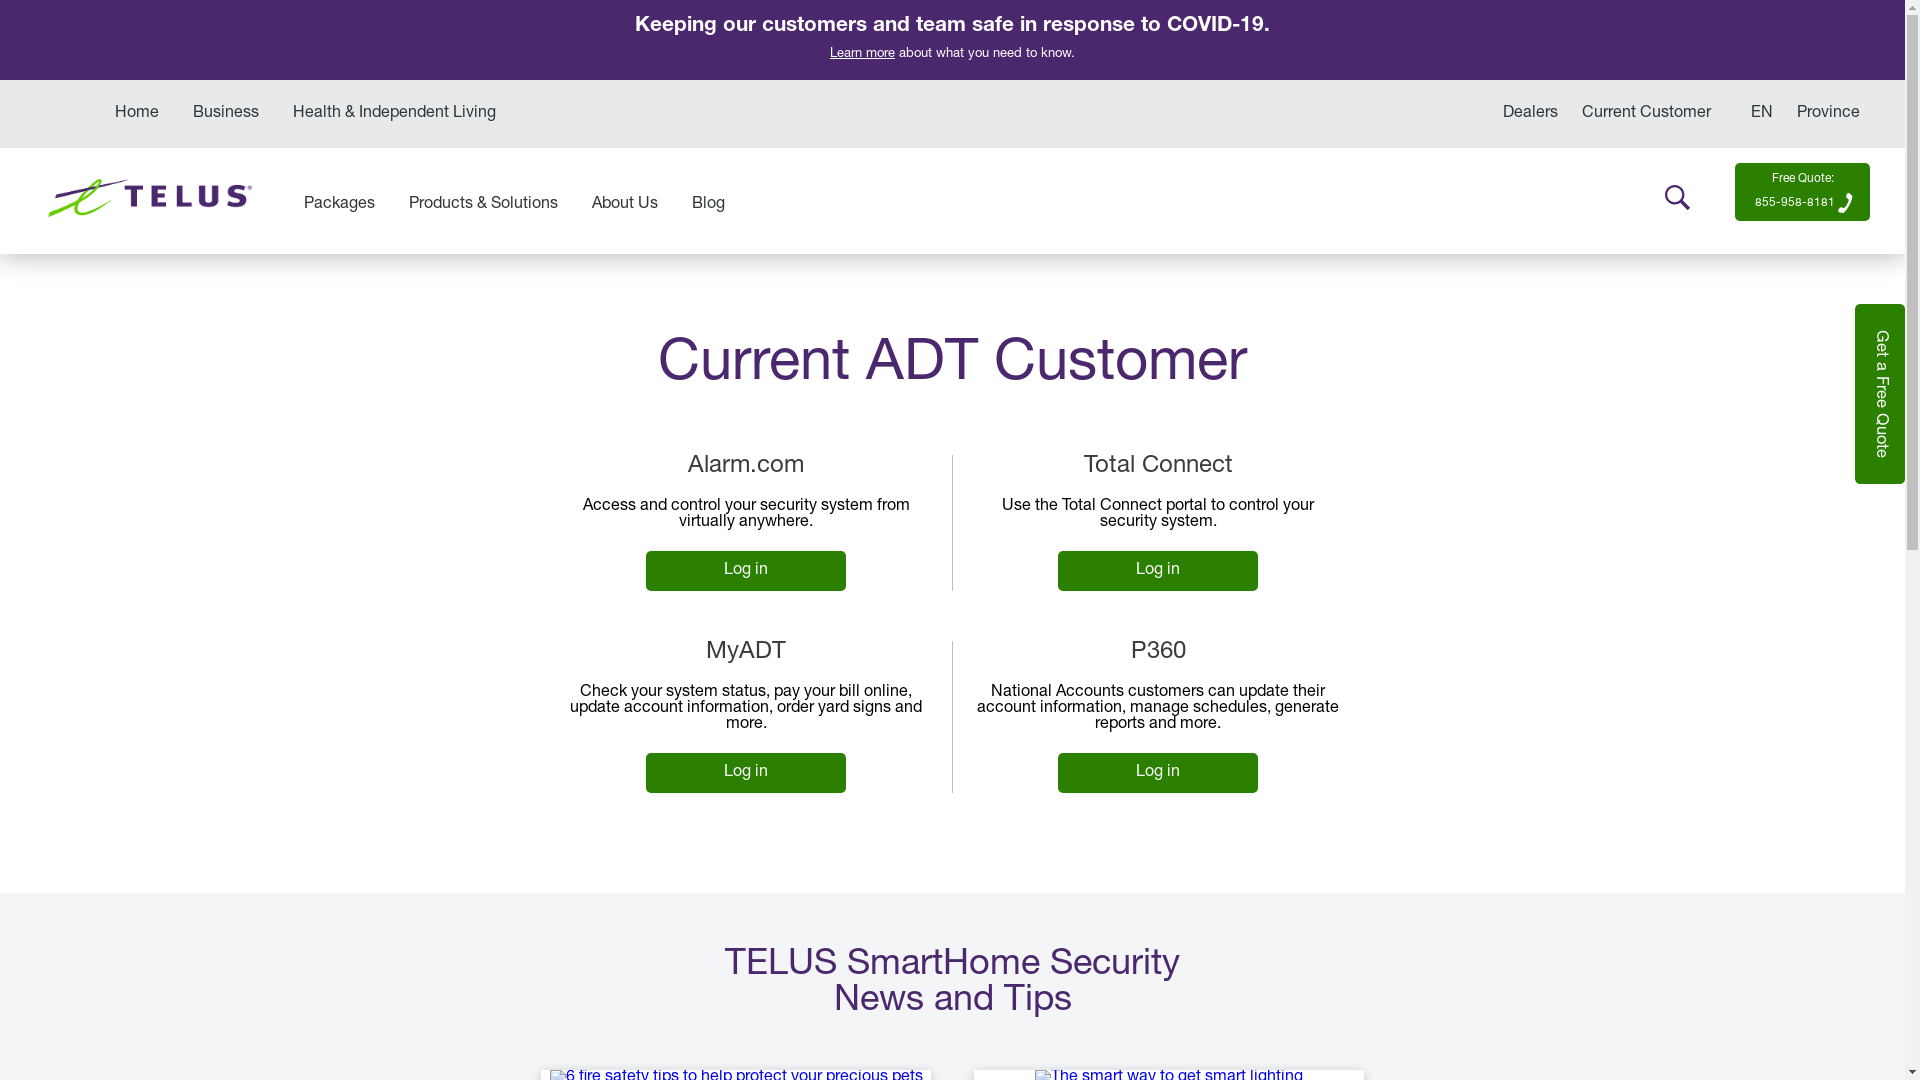 The width and height of the screenshot is (1920, 1080). Describe the element at coordinates (1742, 488) in the screenshot. I see `0` at that location.